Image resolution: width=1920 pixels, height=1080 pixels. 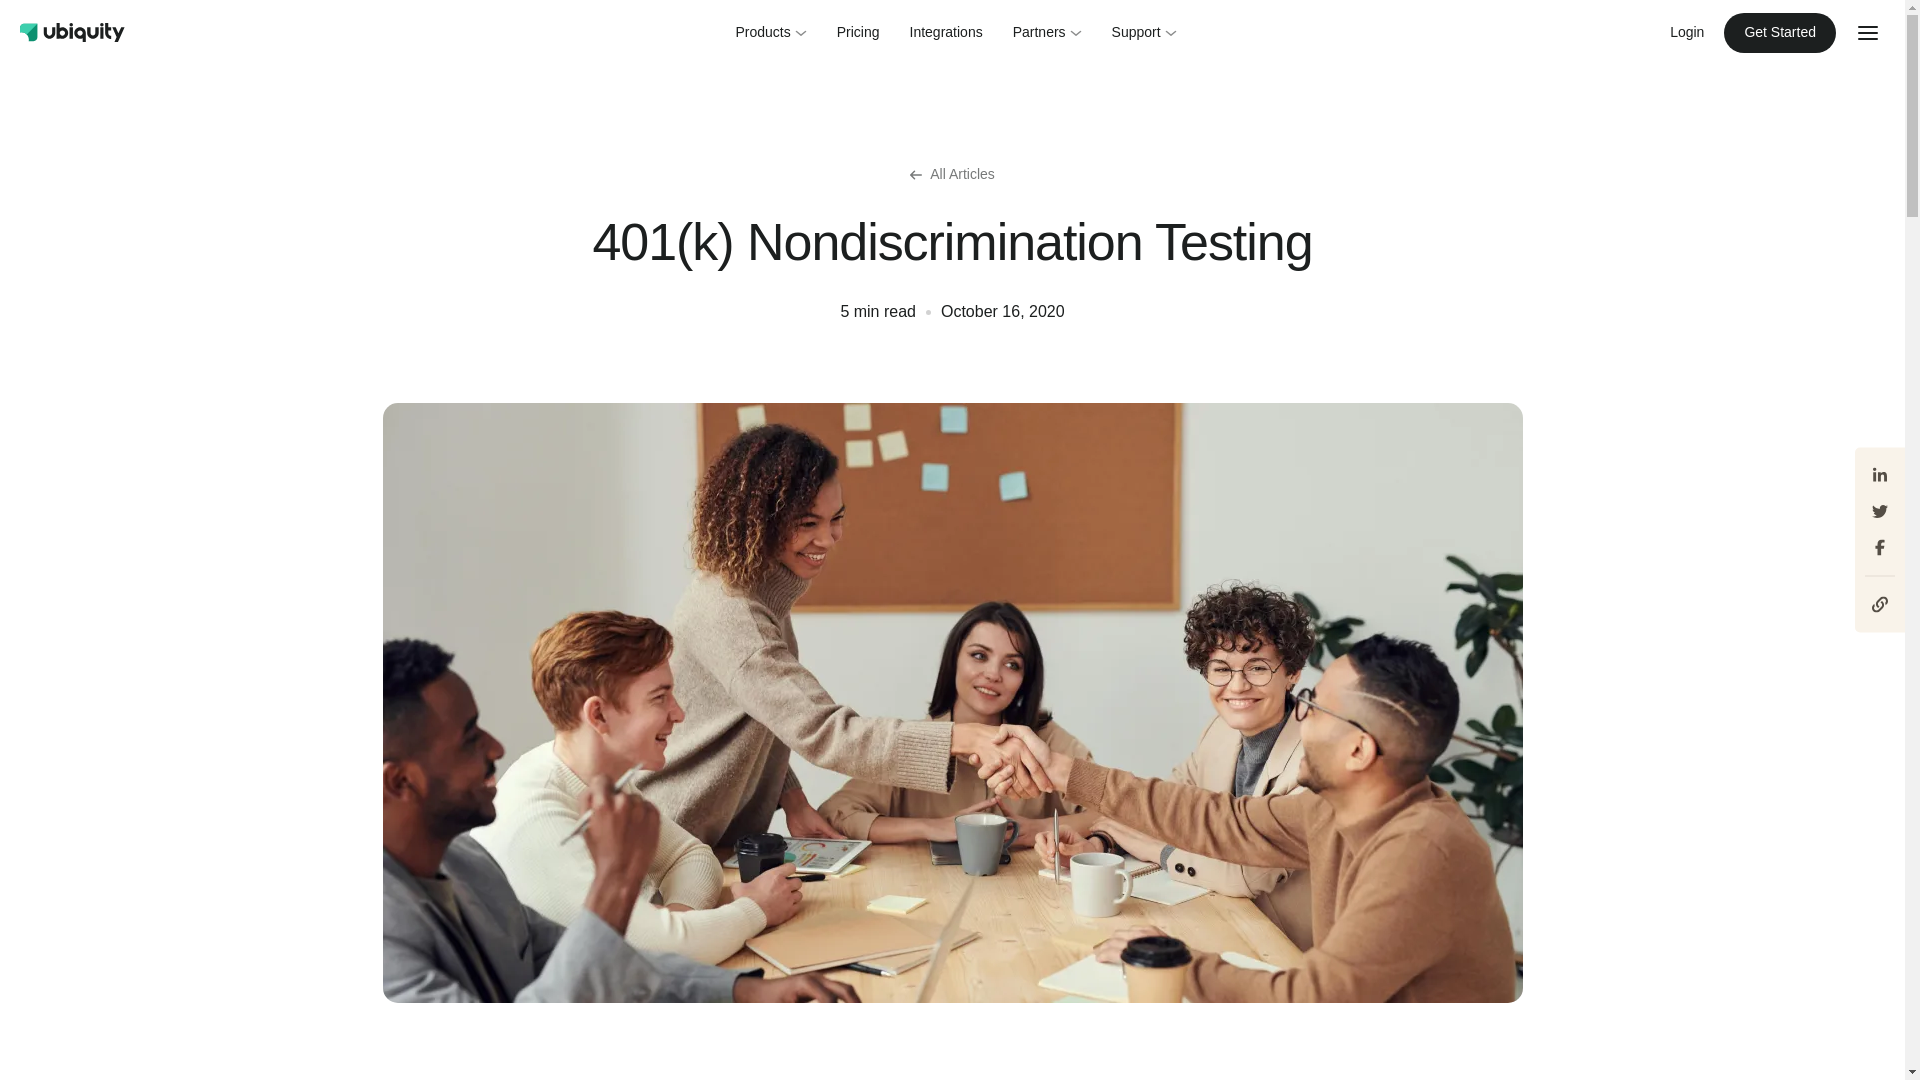 What do you see at coordinates (770, 32) in the screenshot?
I see `Products` at bounding box center [770, 32].